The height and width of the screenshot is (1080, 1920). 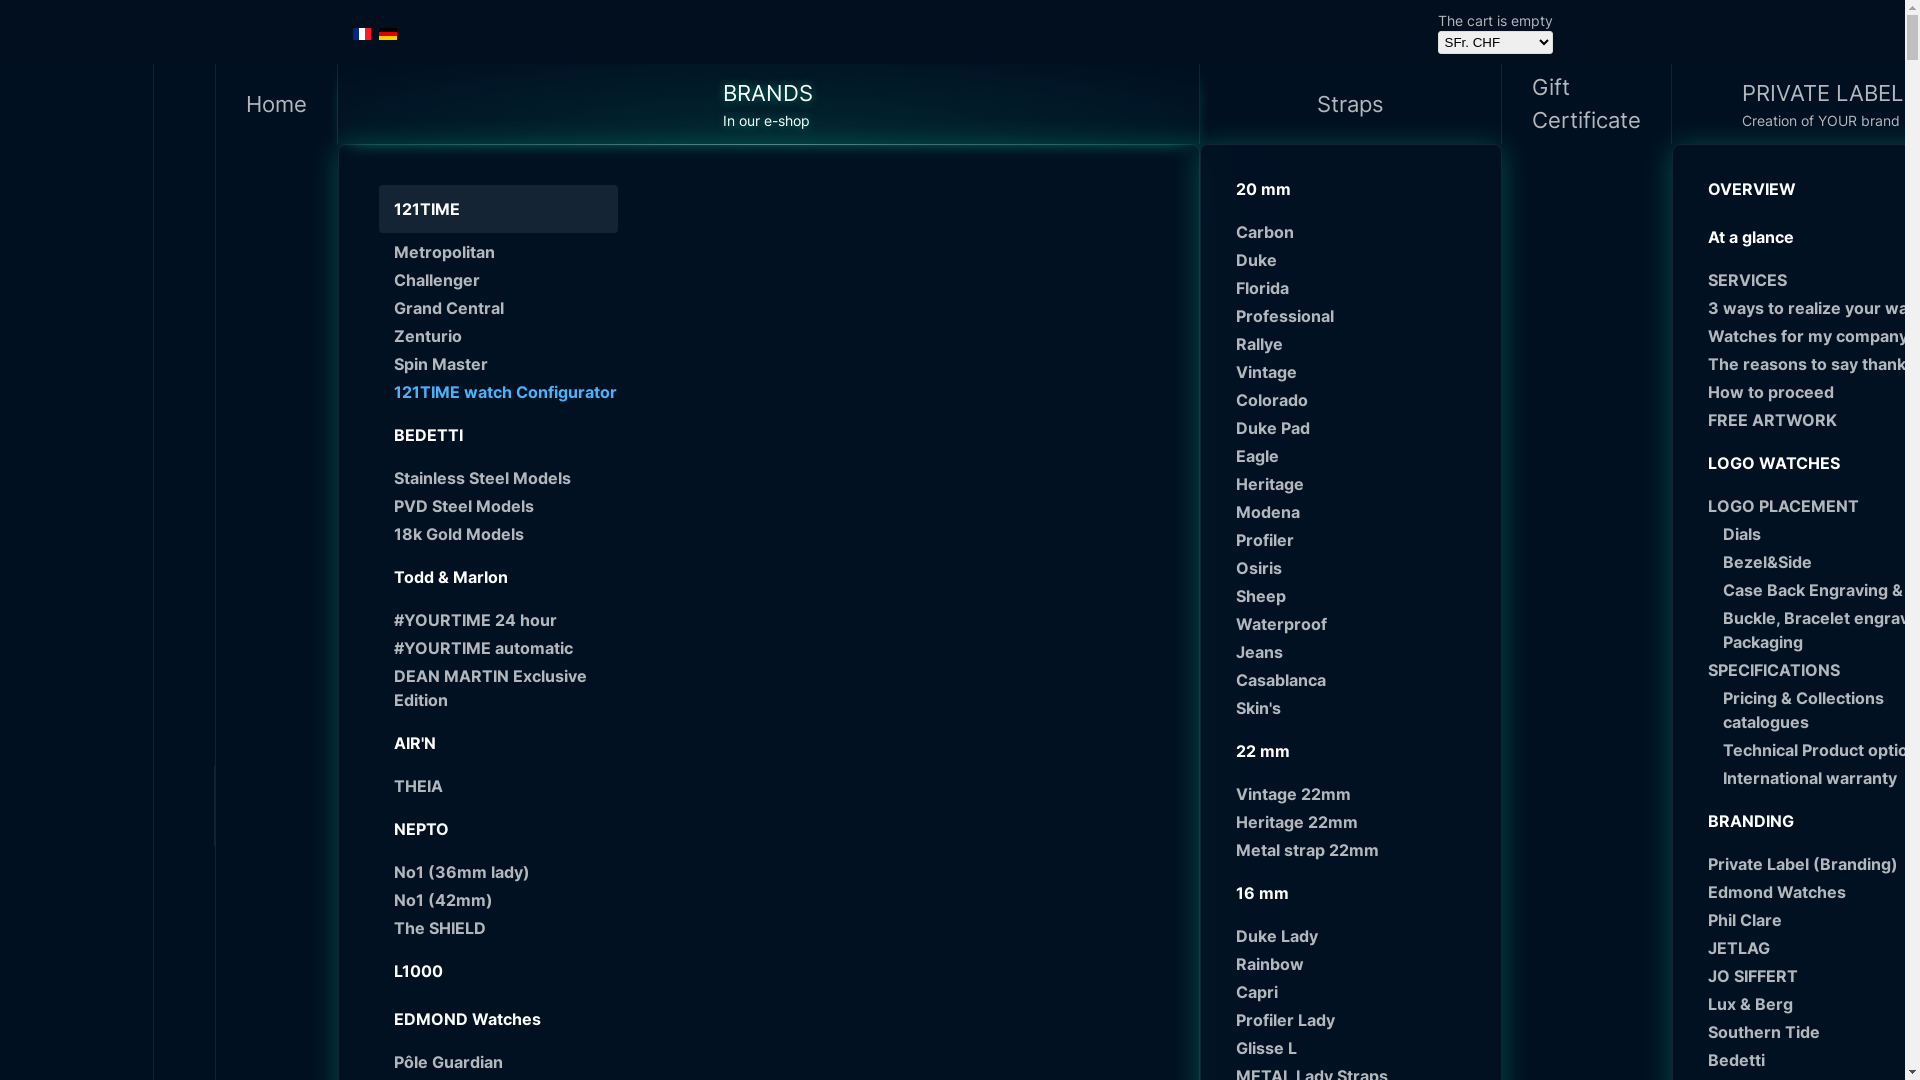 I want to click on Grand Central, so click(x=506, y=308).